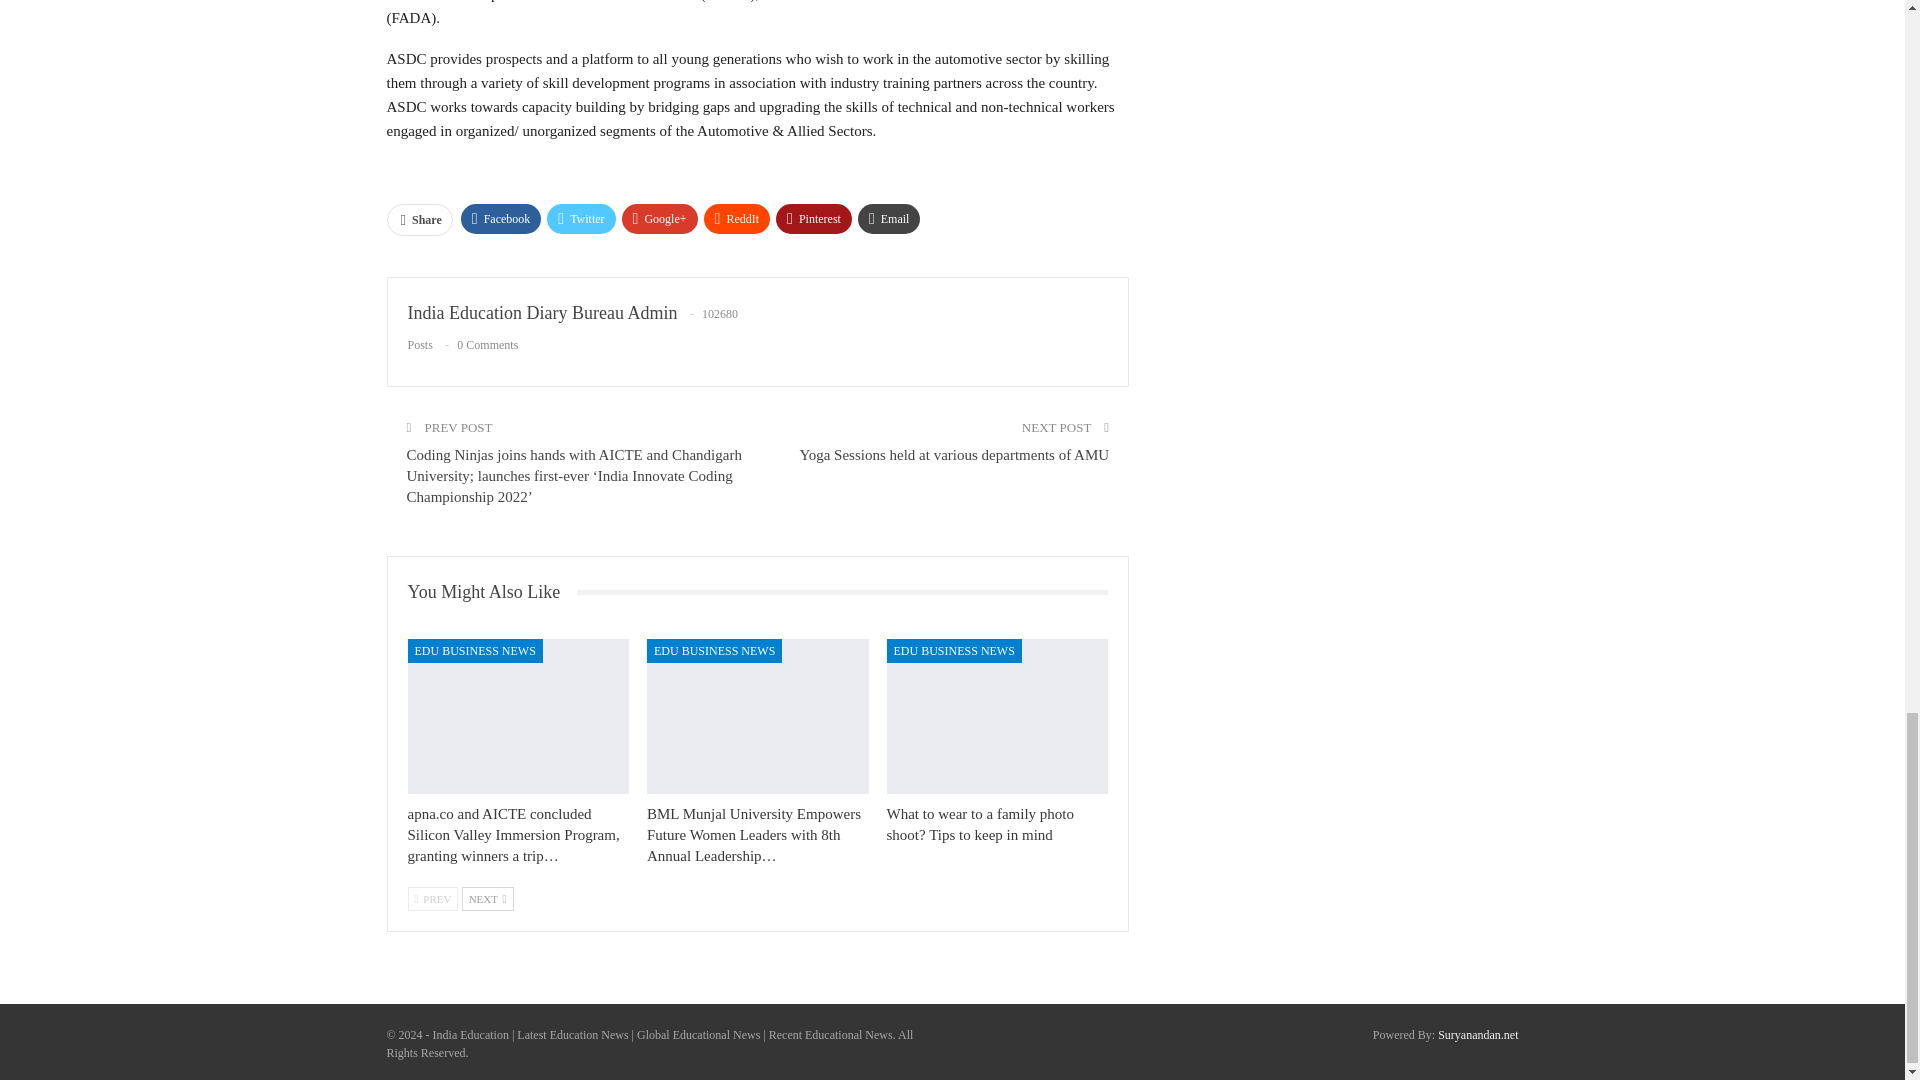 The width and height of the screenshot is (1920, 1080). I want to click on What to wear to a family photo shoot? Tips to keep in mind, so click(998, 716).